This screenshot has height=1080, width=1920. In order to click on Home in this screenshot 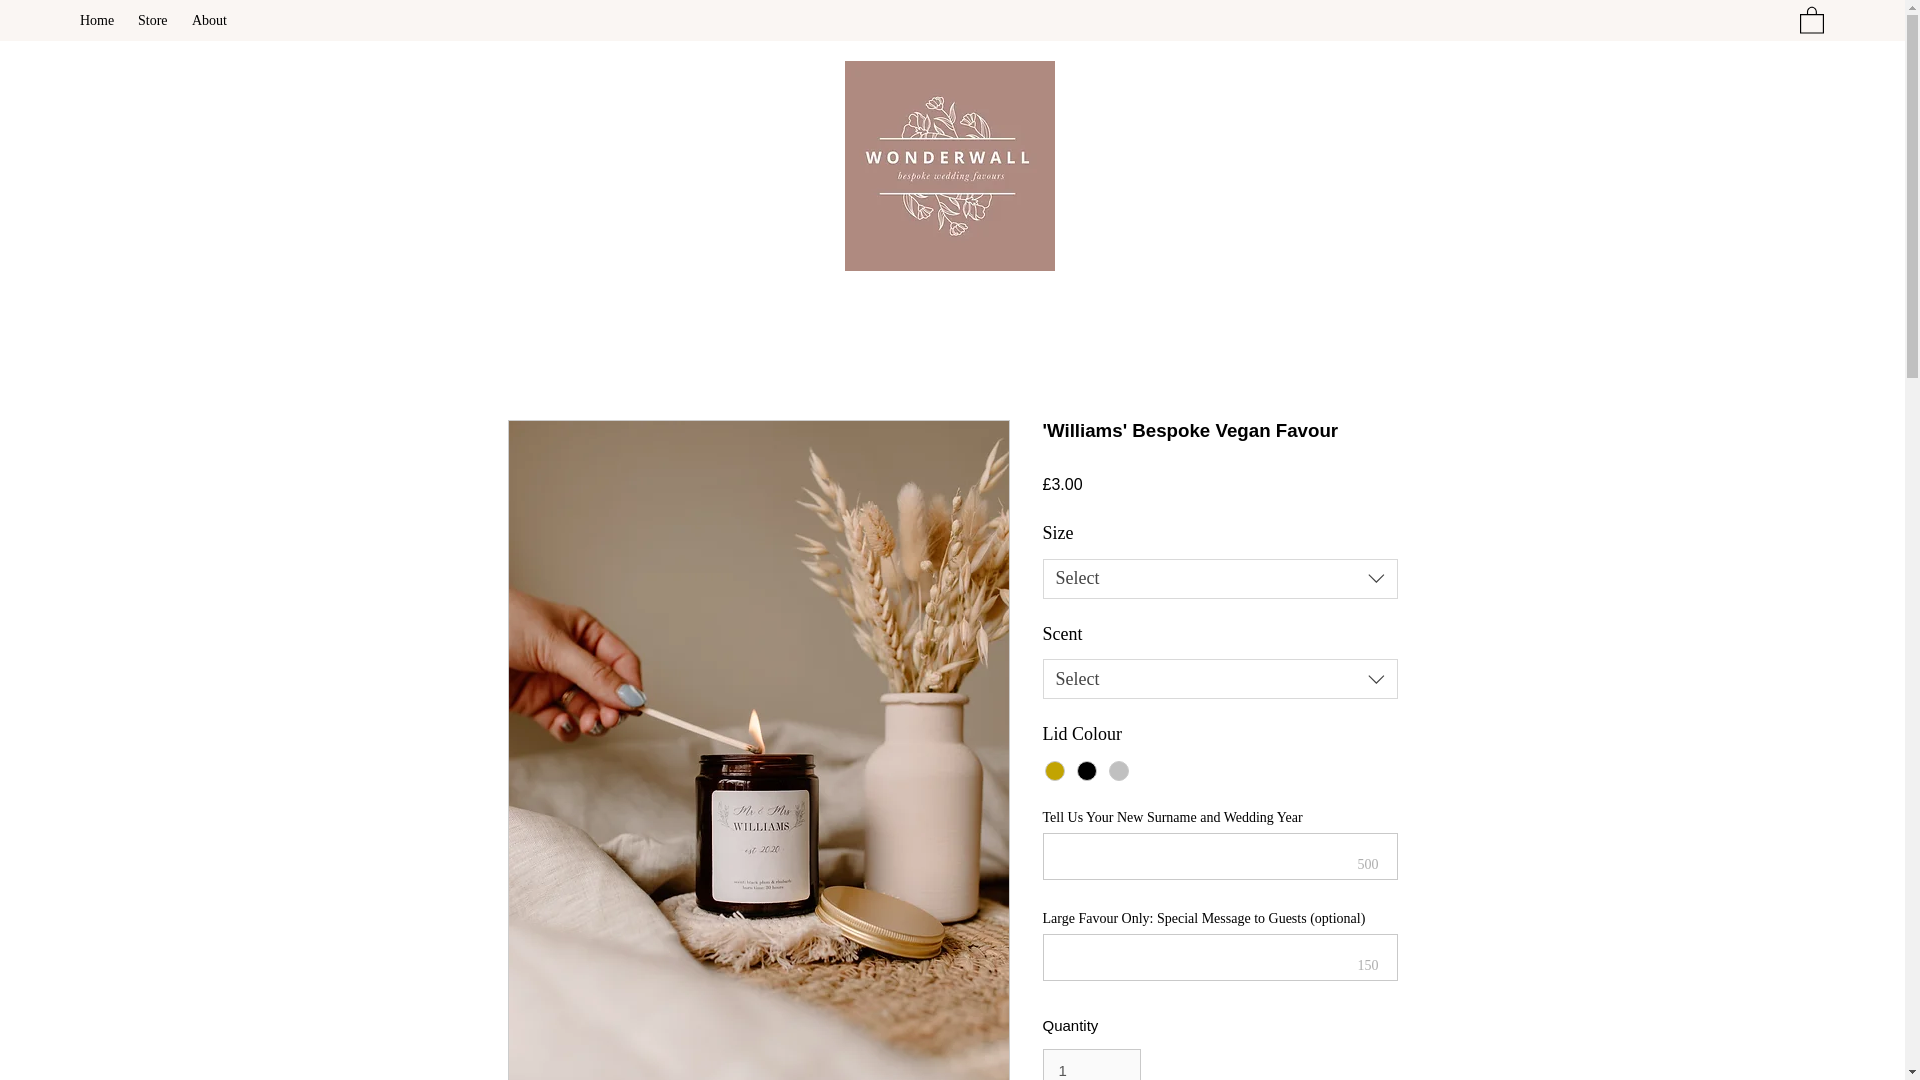, I will do `click(98, 20)`.